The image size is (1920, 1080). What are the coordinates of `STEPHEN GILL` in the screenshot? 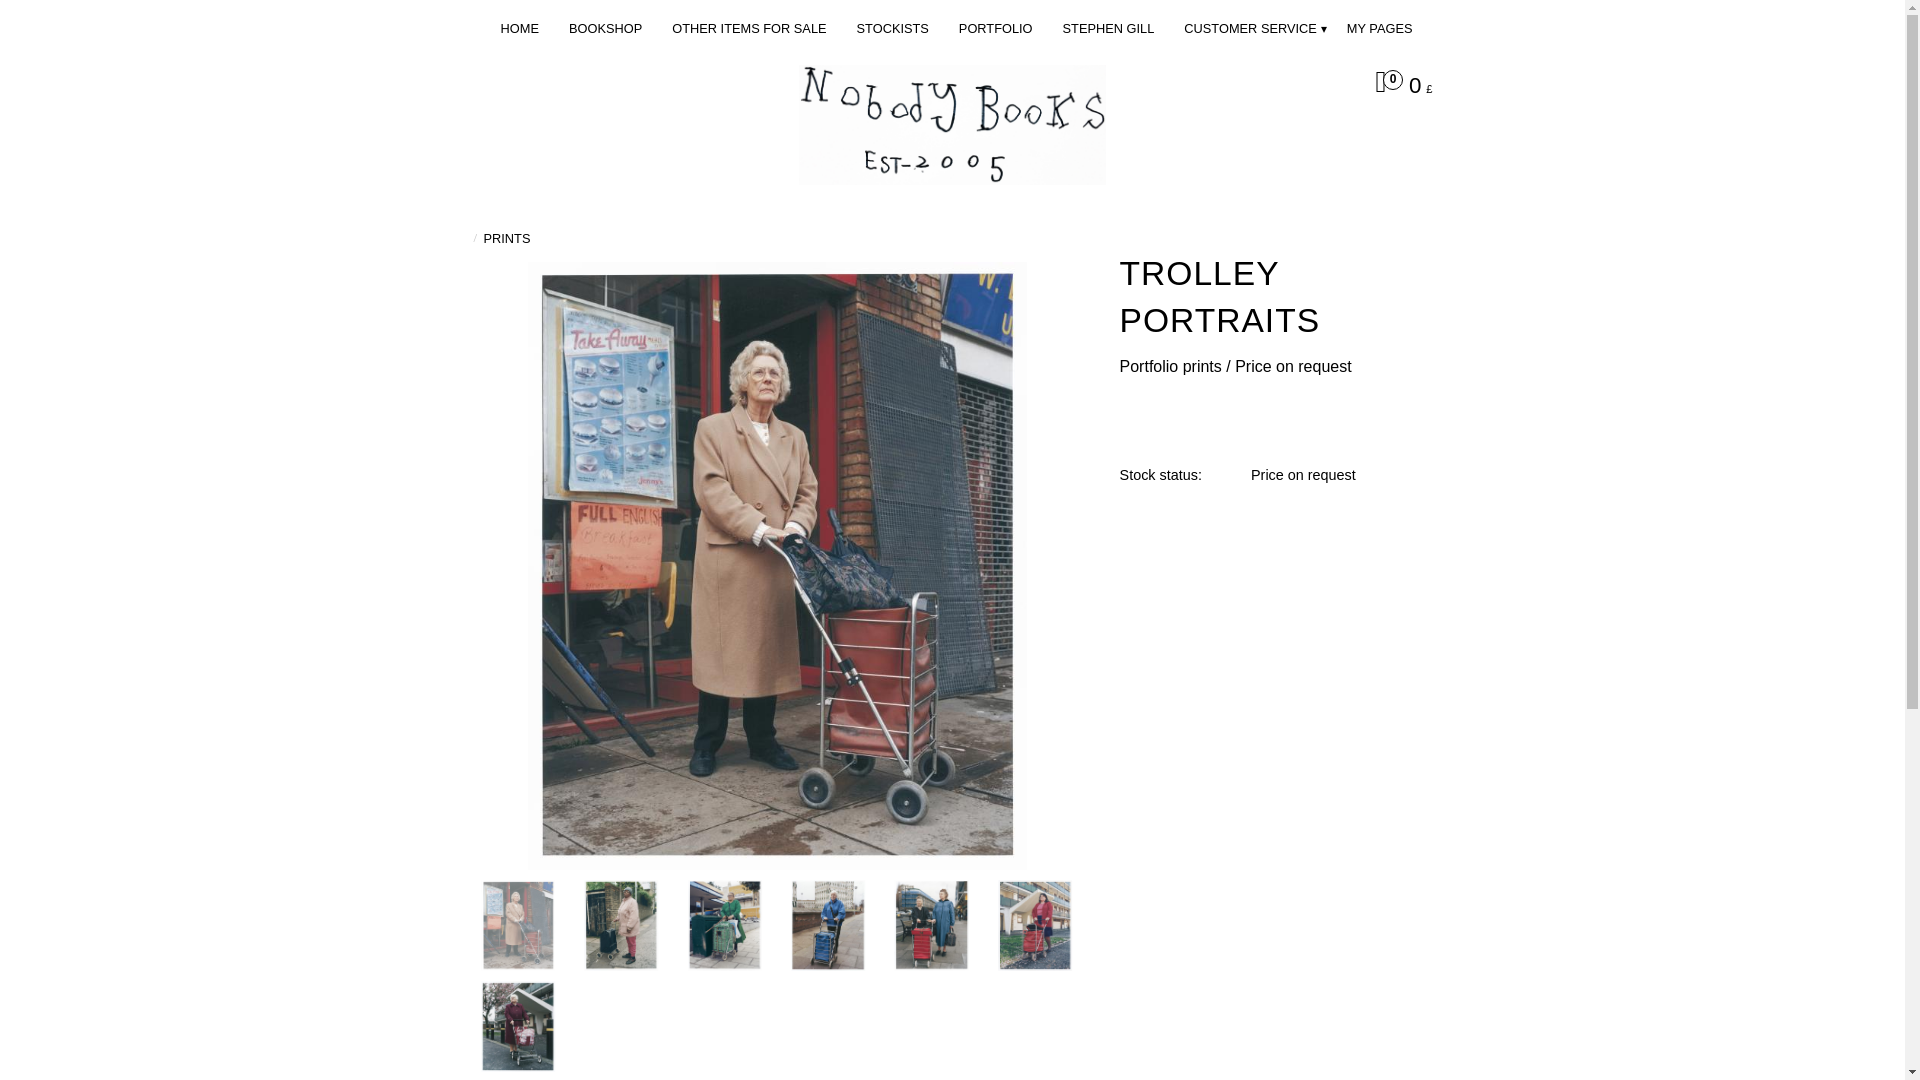 It's located at (1114, 28).